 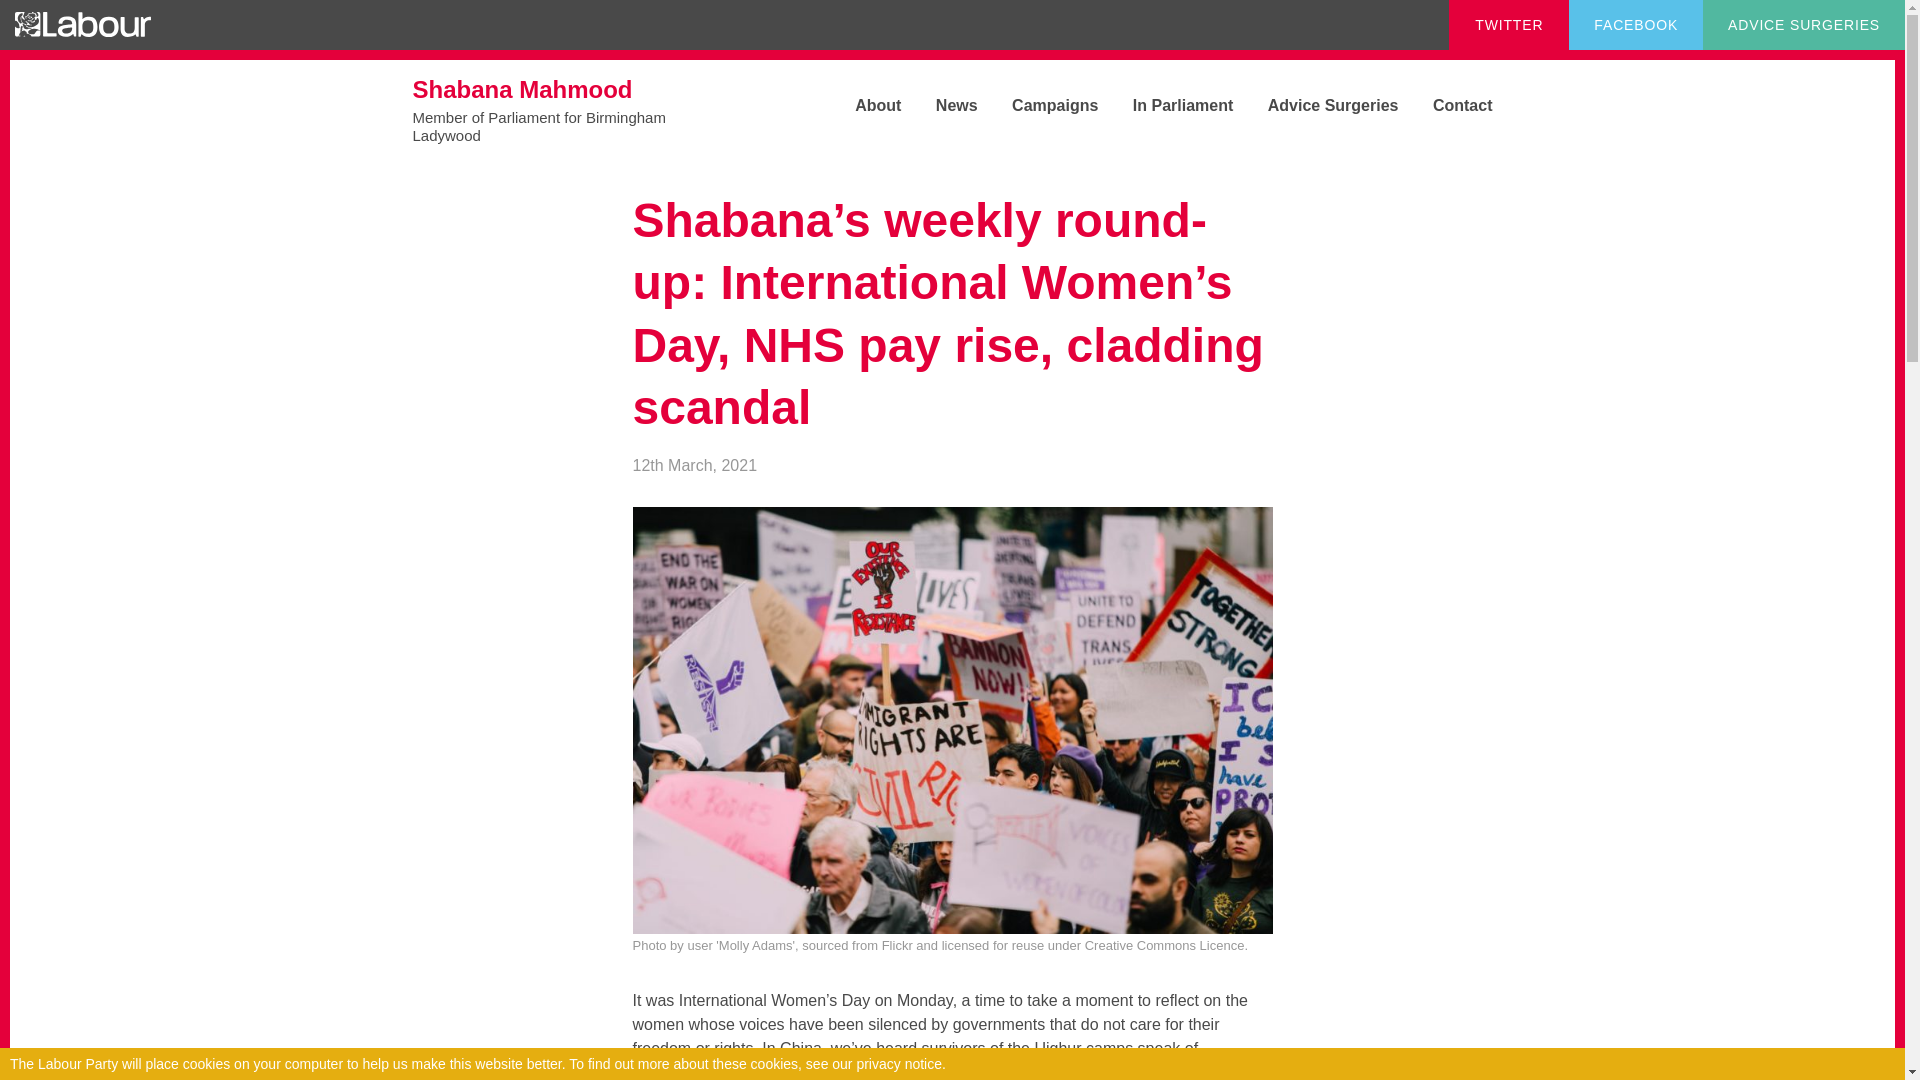 What do you see at coordinates (562, 109) in the screenshot?
I see `Contact` at bounding box center [562, 109].